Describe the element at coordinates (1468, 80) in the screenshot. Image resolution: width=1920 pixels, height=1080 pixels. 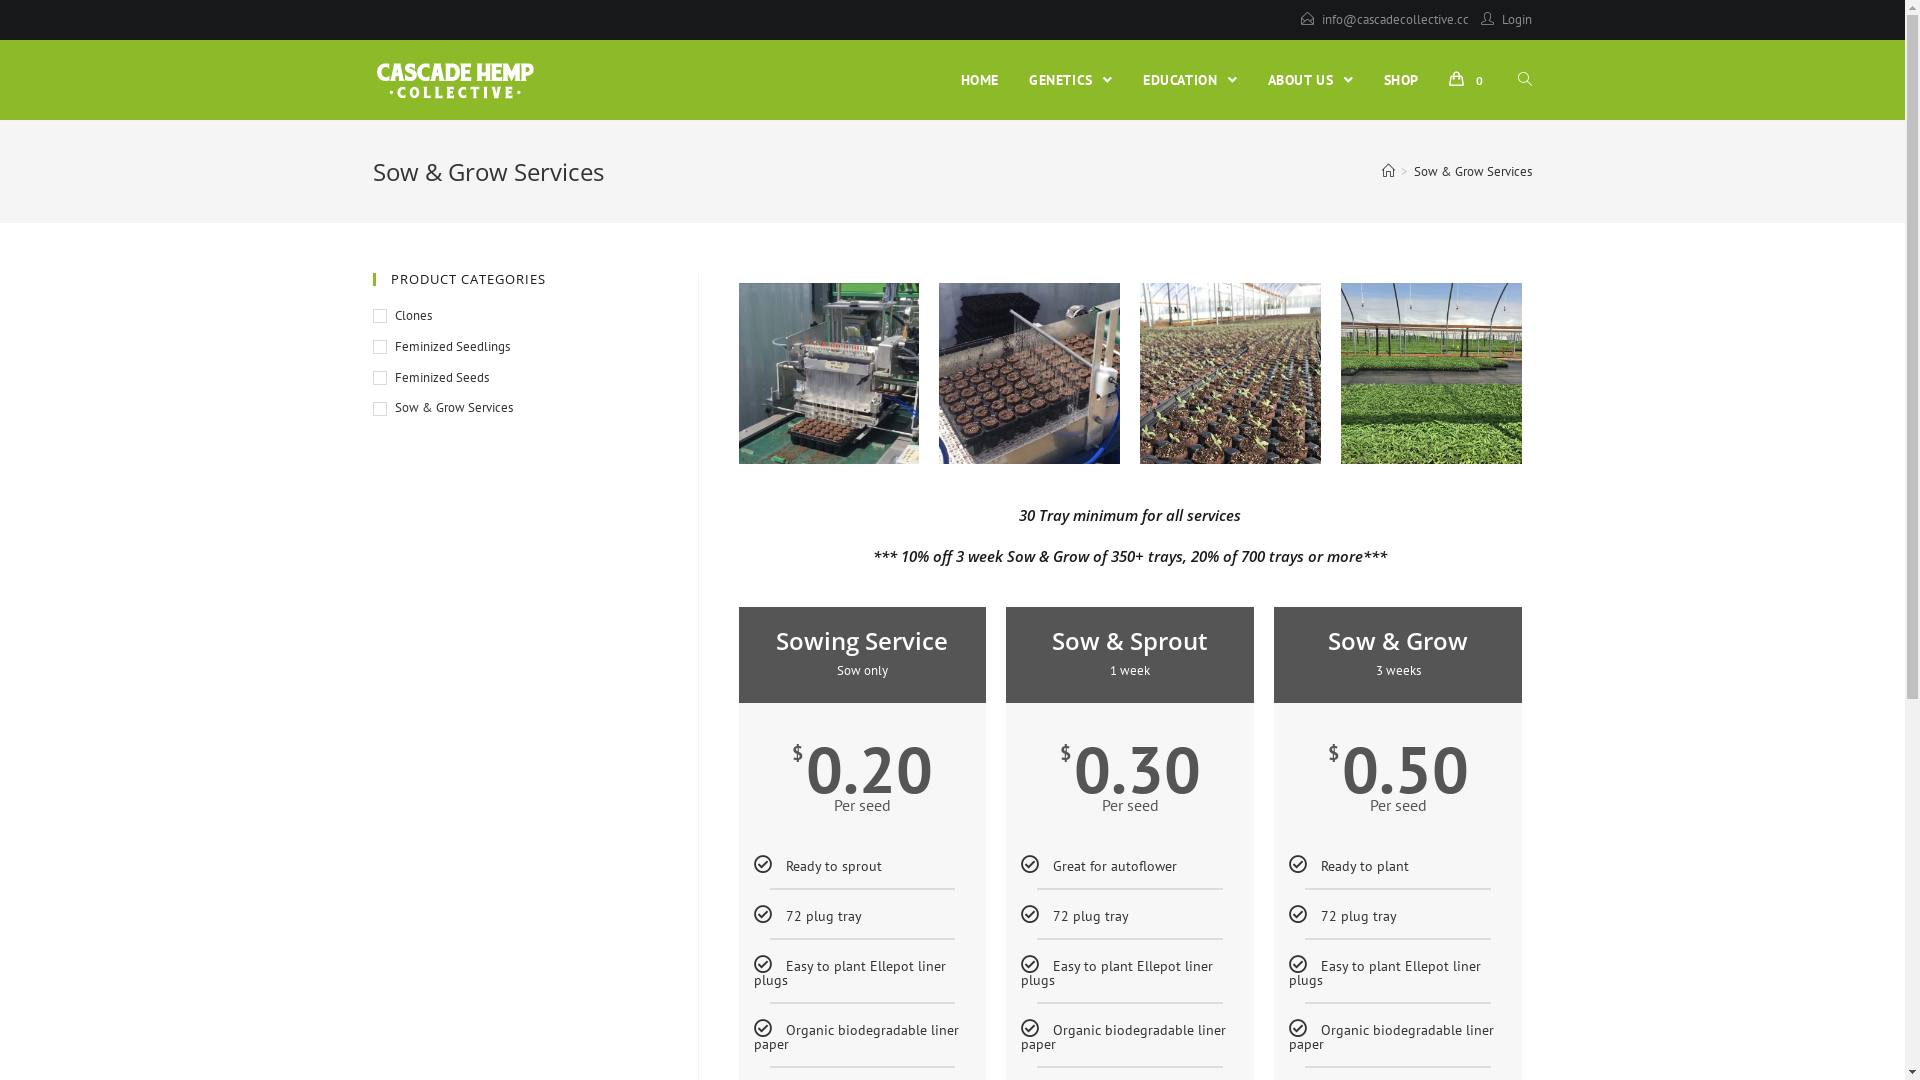
I see `0` at that location.